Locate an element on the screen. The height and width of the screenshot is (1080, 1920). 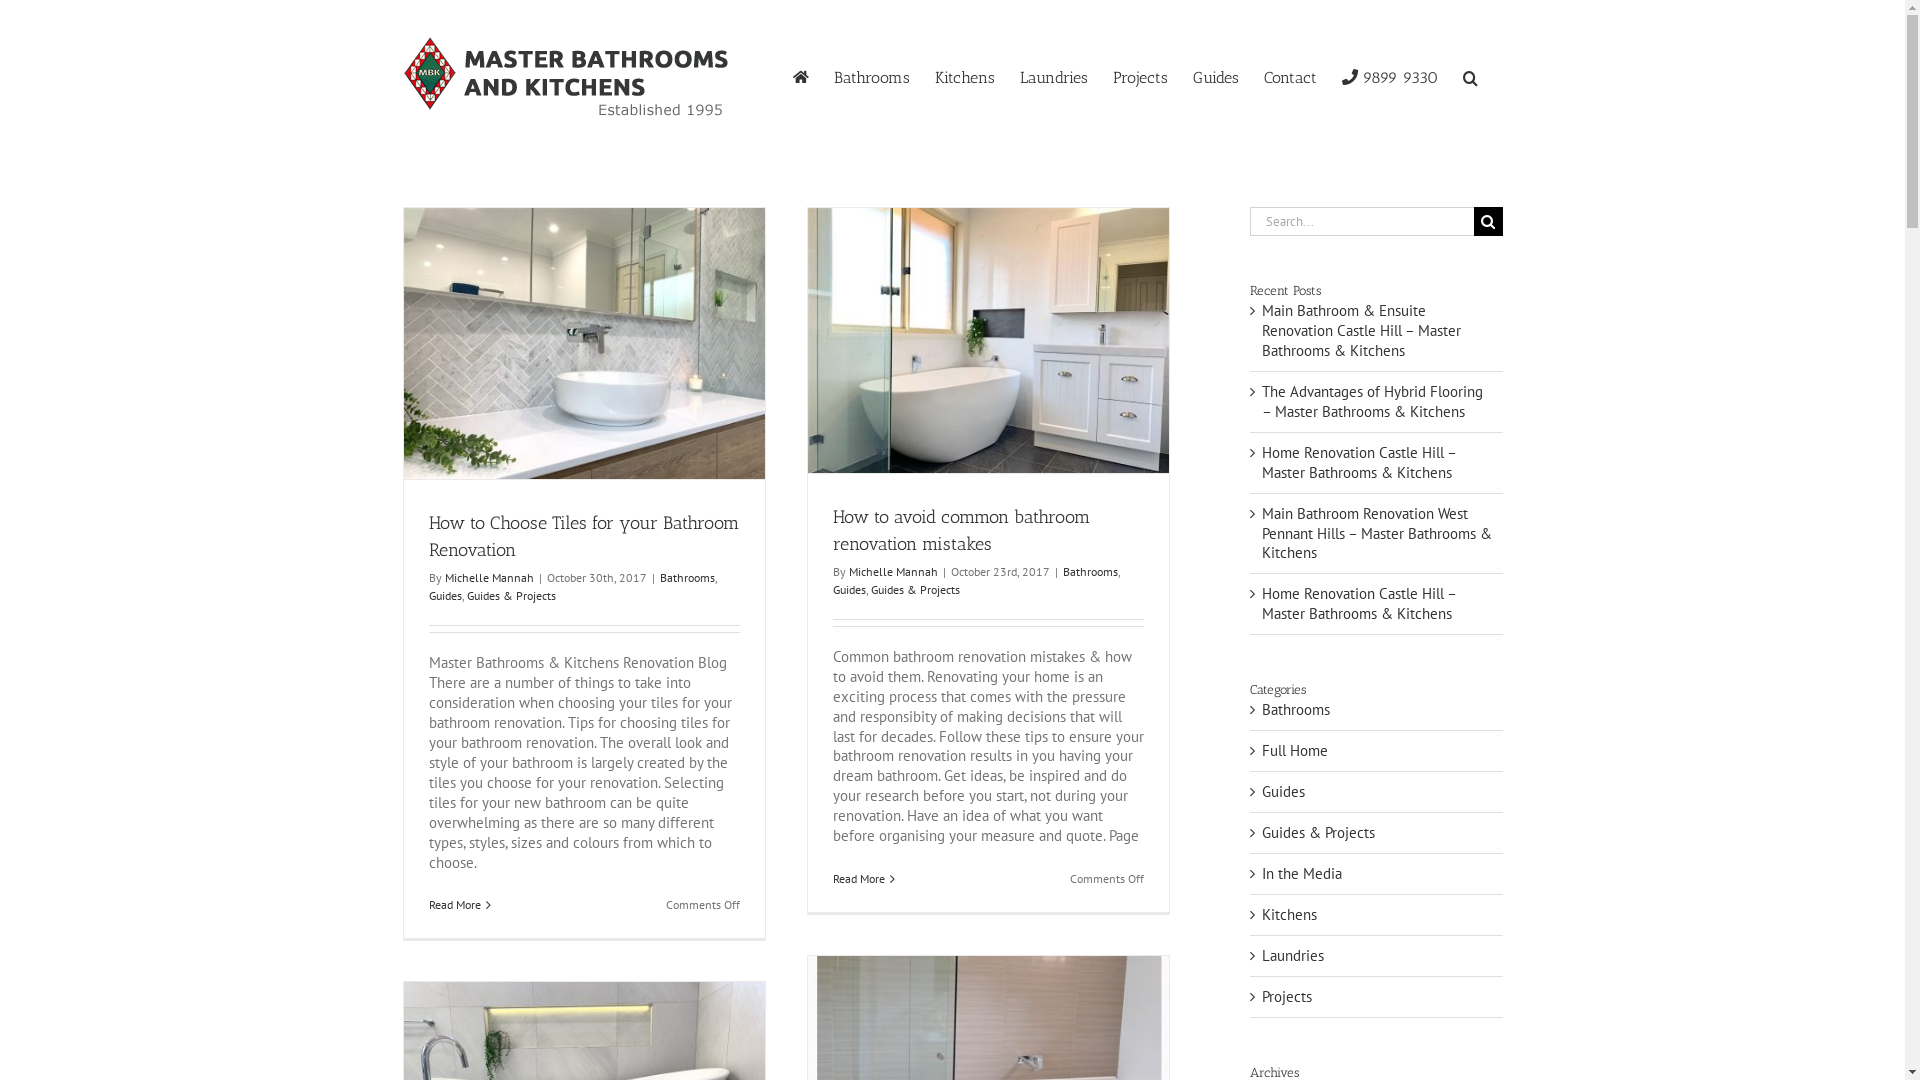
Read More is located at coordinates (454, 904).